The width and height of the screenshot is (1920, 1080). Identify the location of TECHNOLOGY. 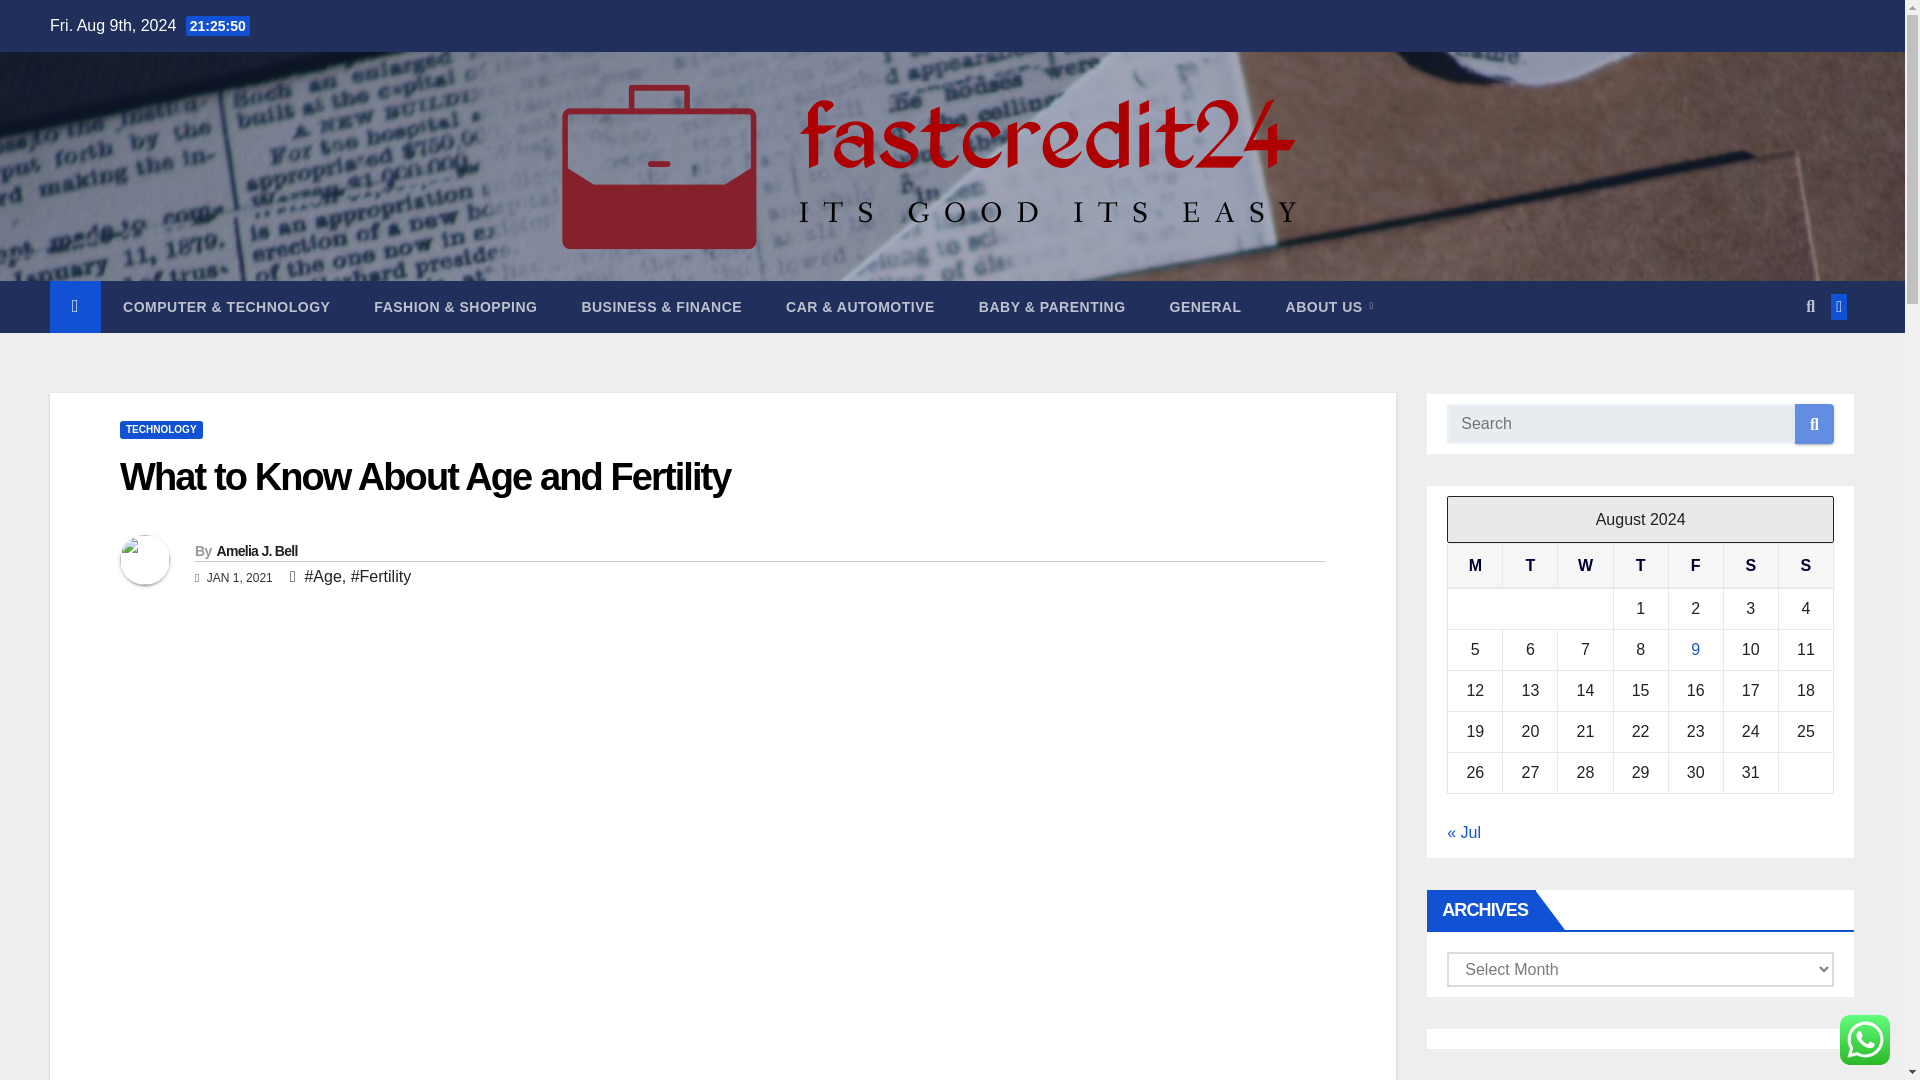
(161, 430).